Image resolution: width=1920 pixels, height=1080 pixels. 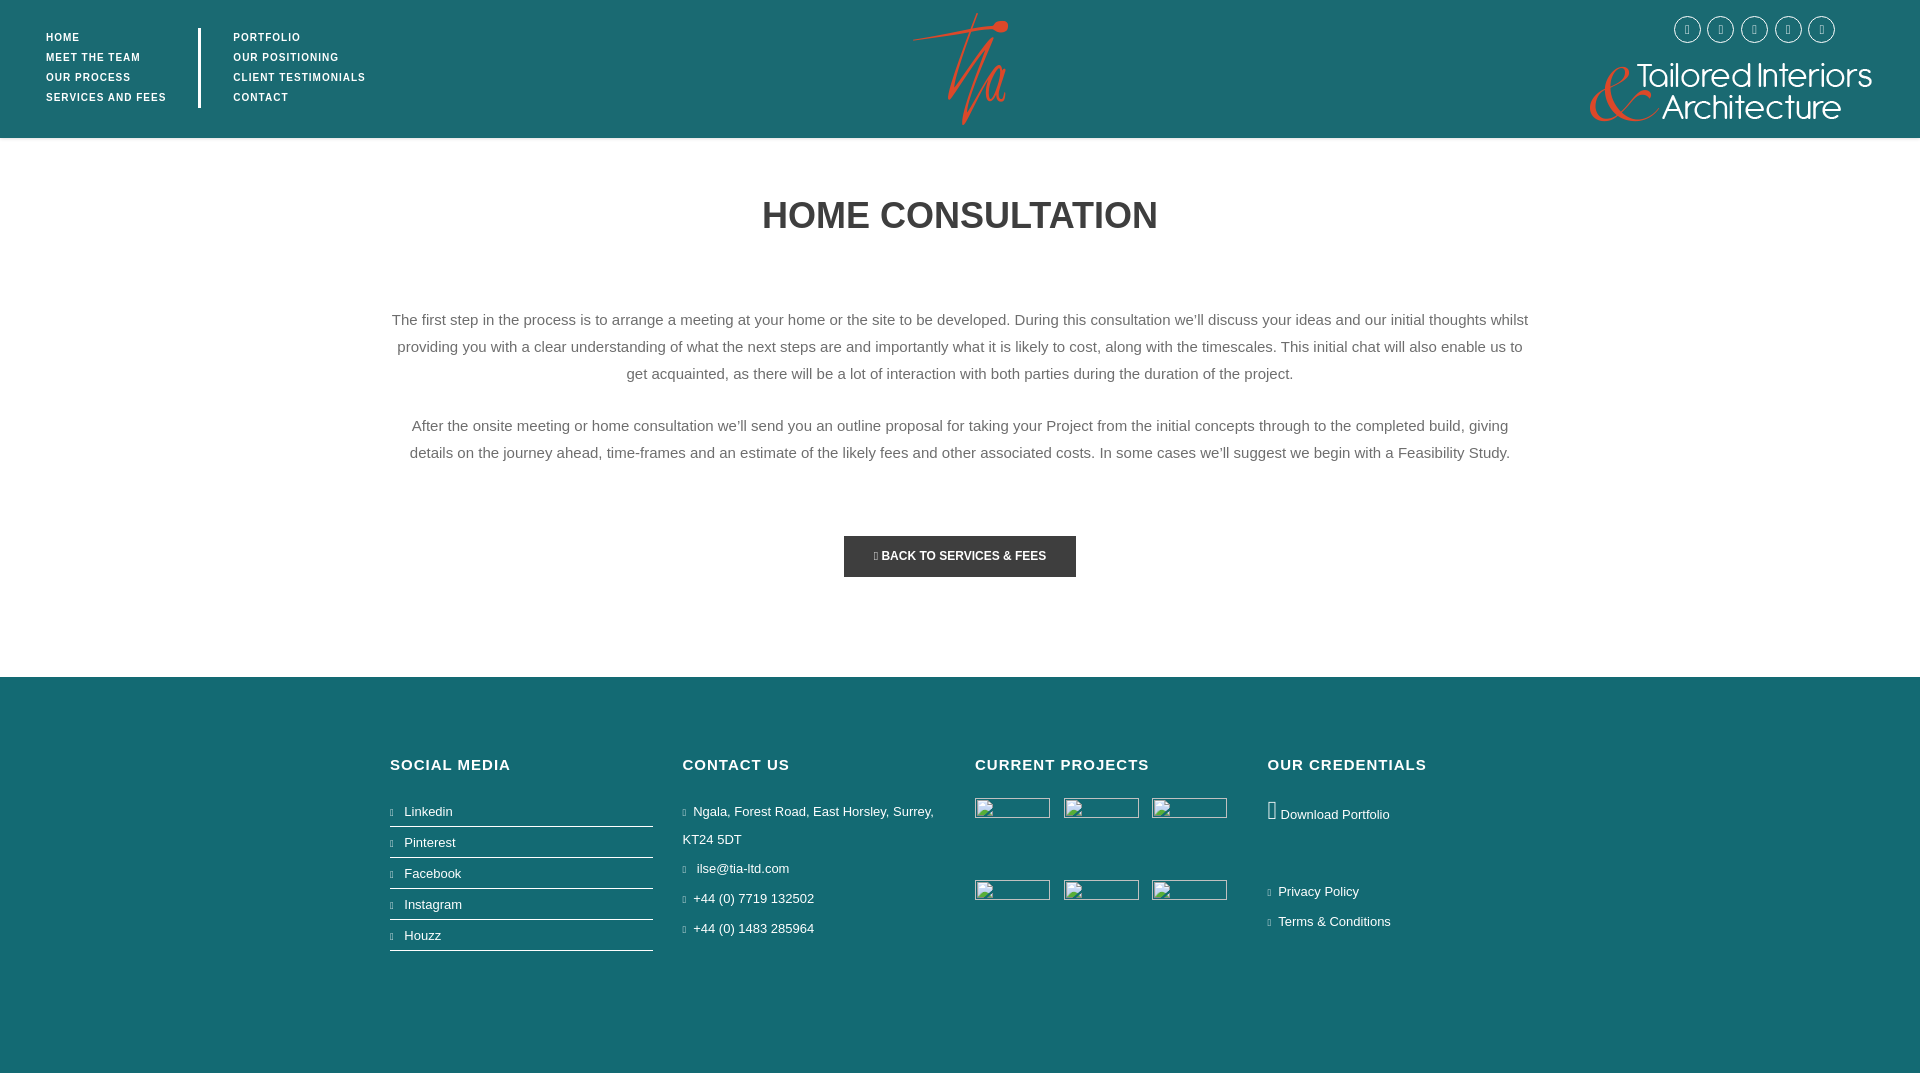 What do you see at coordinates (432, 904) in the screenshot?
I see `Instagram` at bounding box center [432, 904].